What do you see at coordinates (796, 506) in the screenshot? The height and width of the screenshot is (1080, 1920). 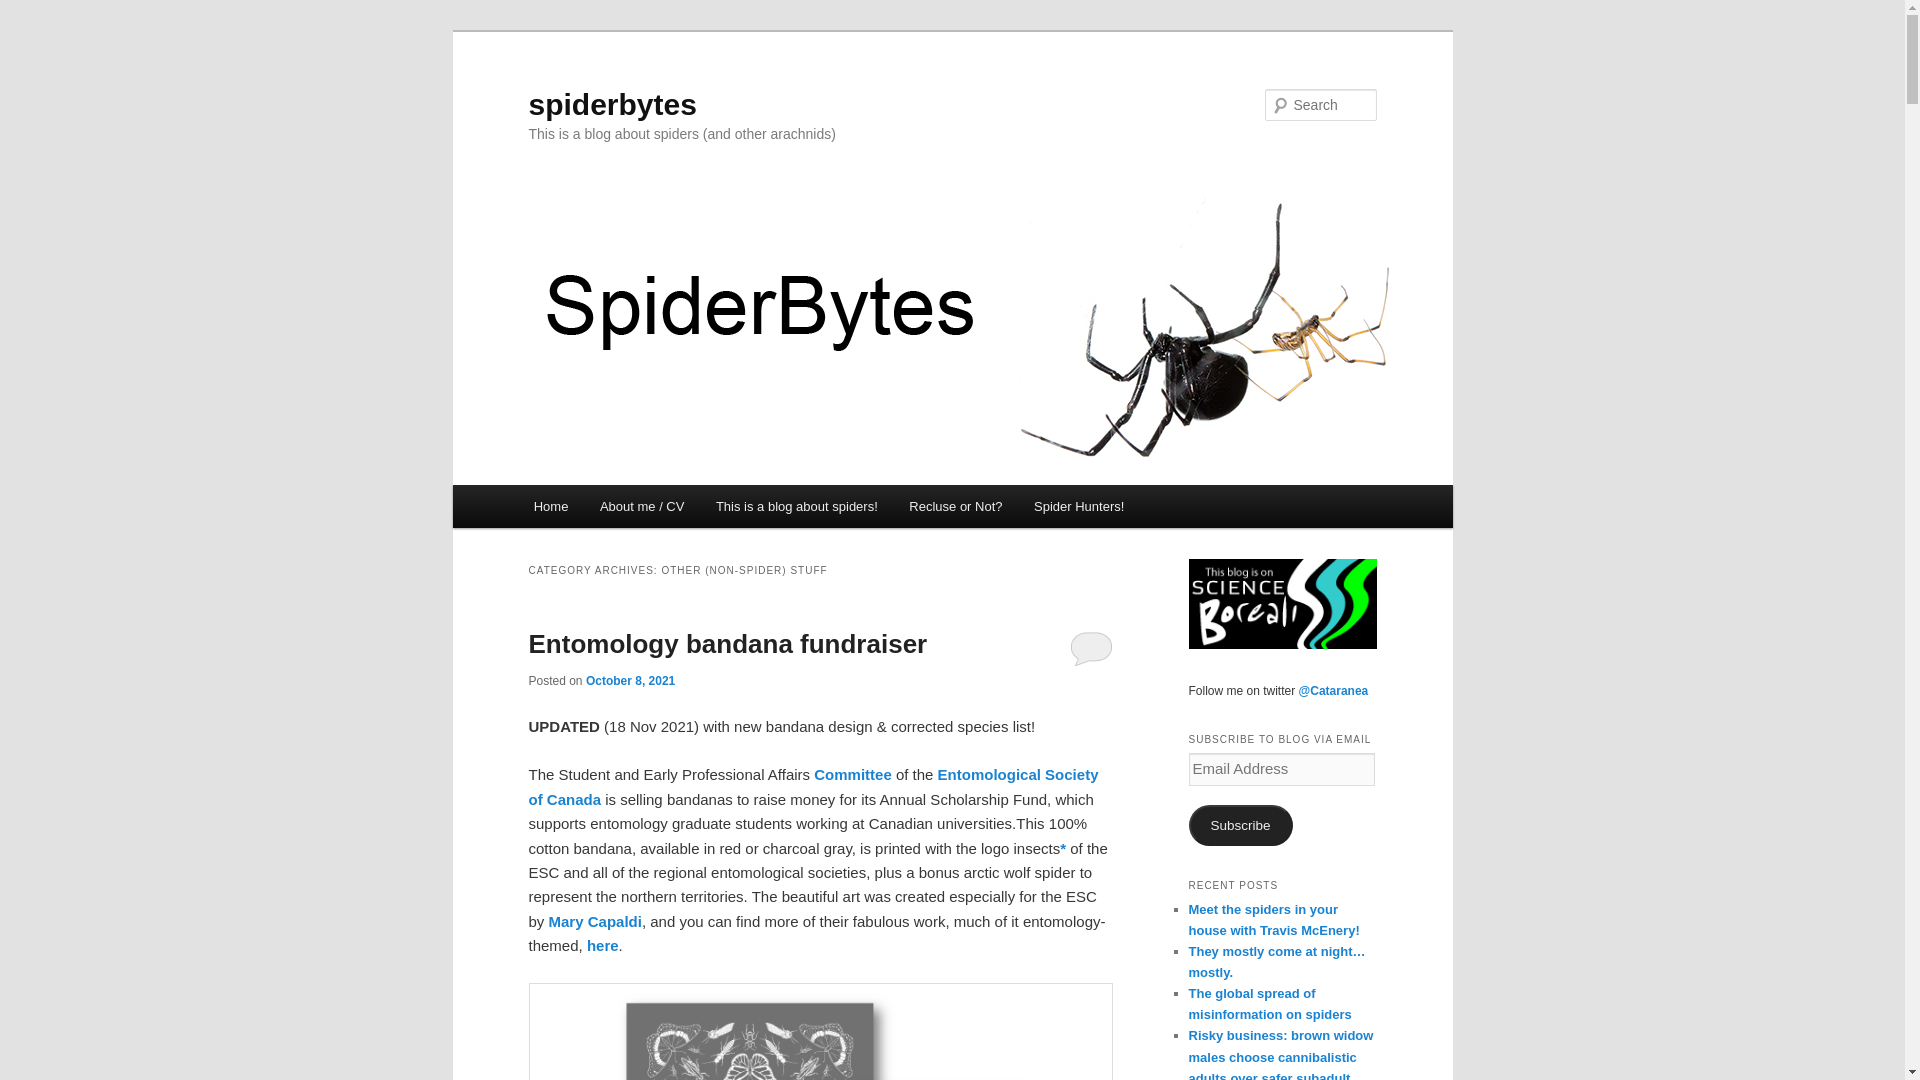 I see `This is a blog about spiders!` at bounding box center [796, 506].